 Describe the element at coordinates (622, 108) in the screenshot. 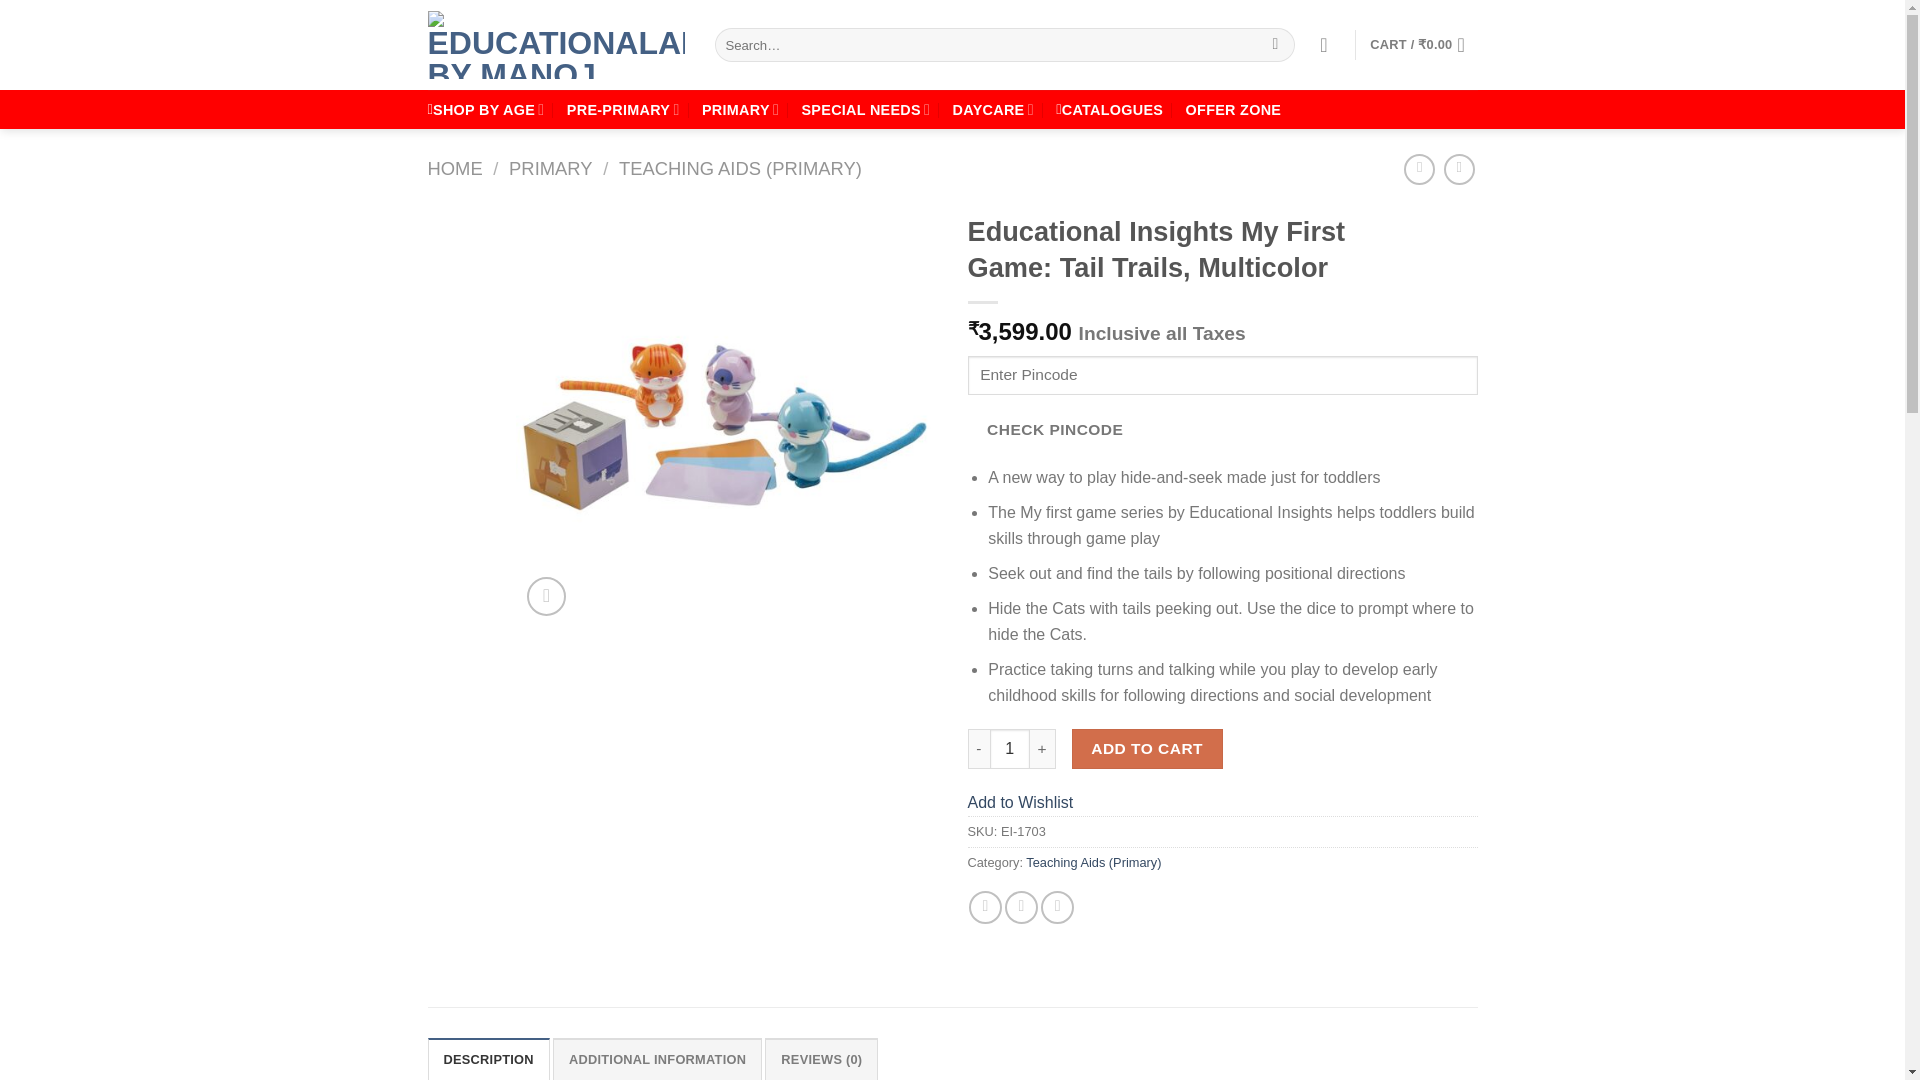

I see `PRE-PRIMARY` at that location.